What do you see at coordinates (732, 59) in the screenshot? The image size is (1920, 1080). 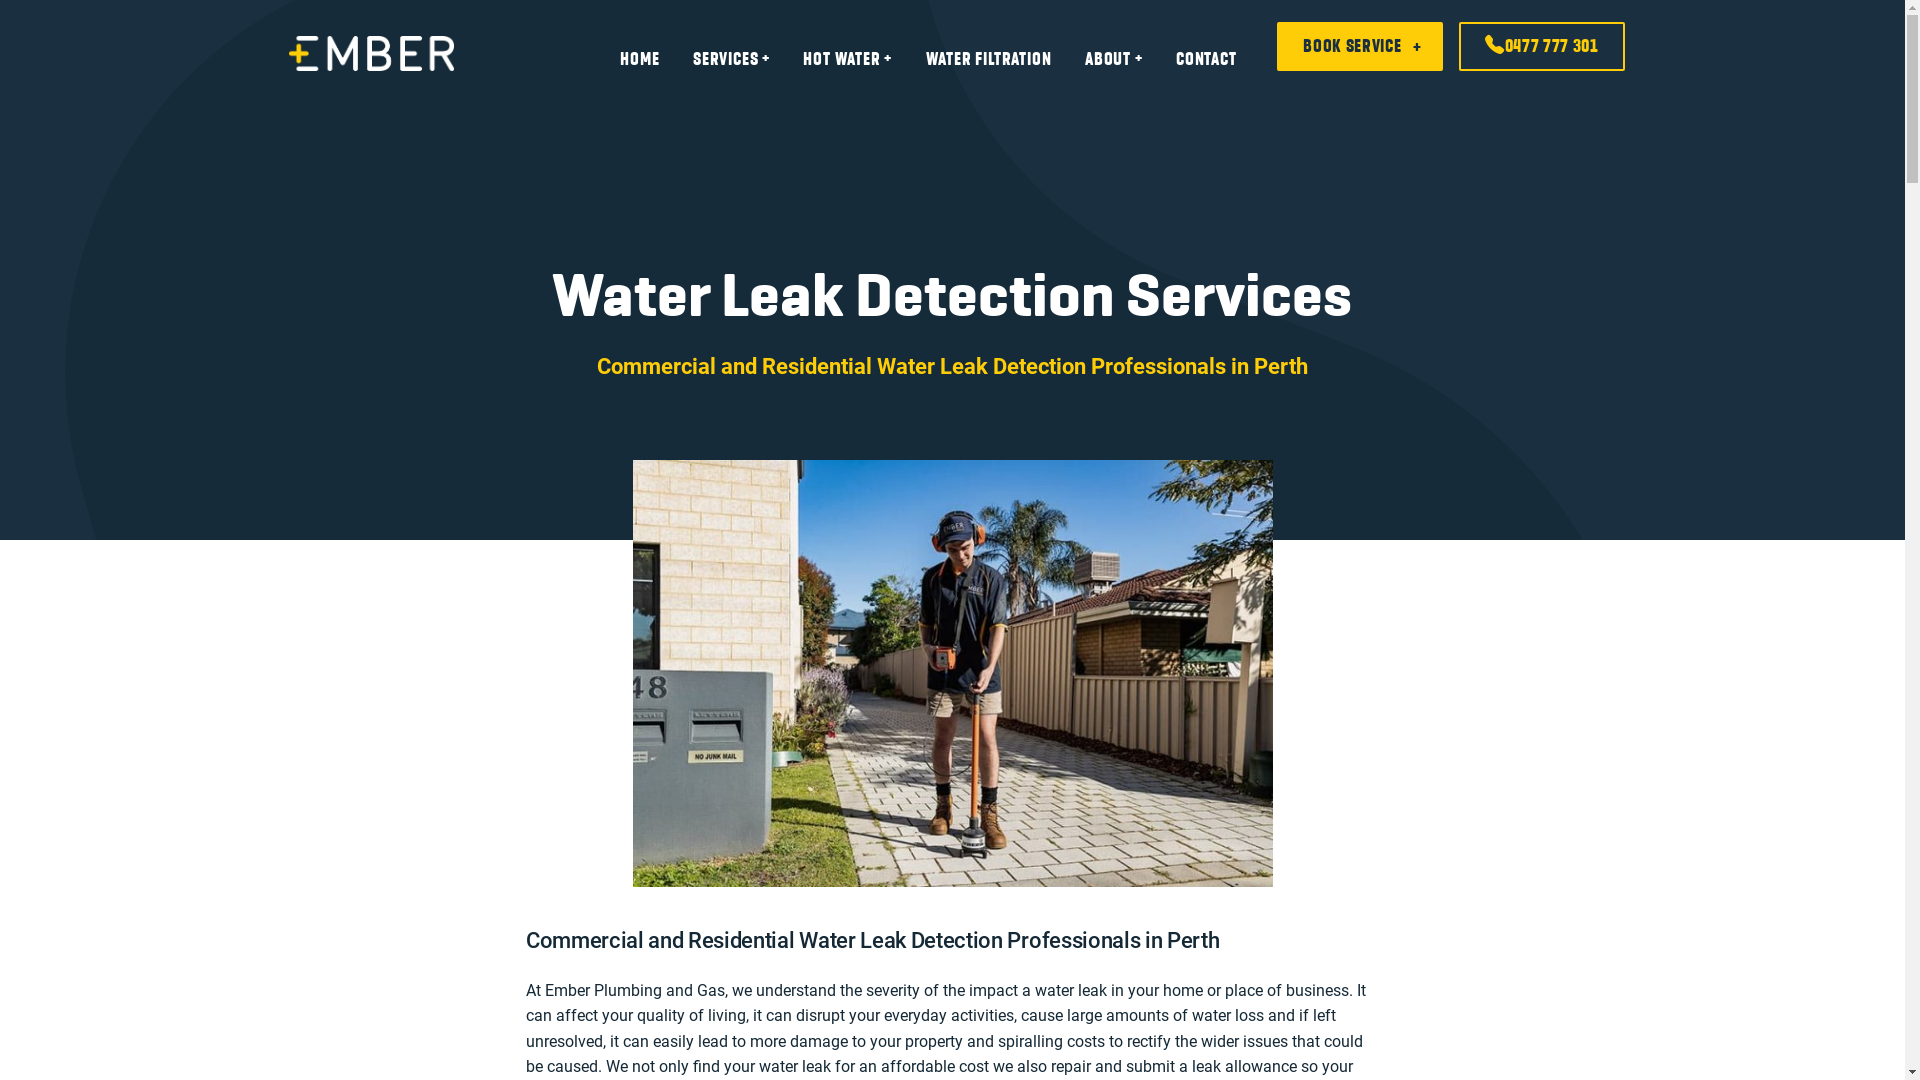 I see `SERVICES +` at bounding box center [732, 59].